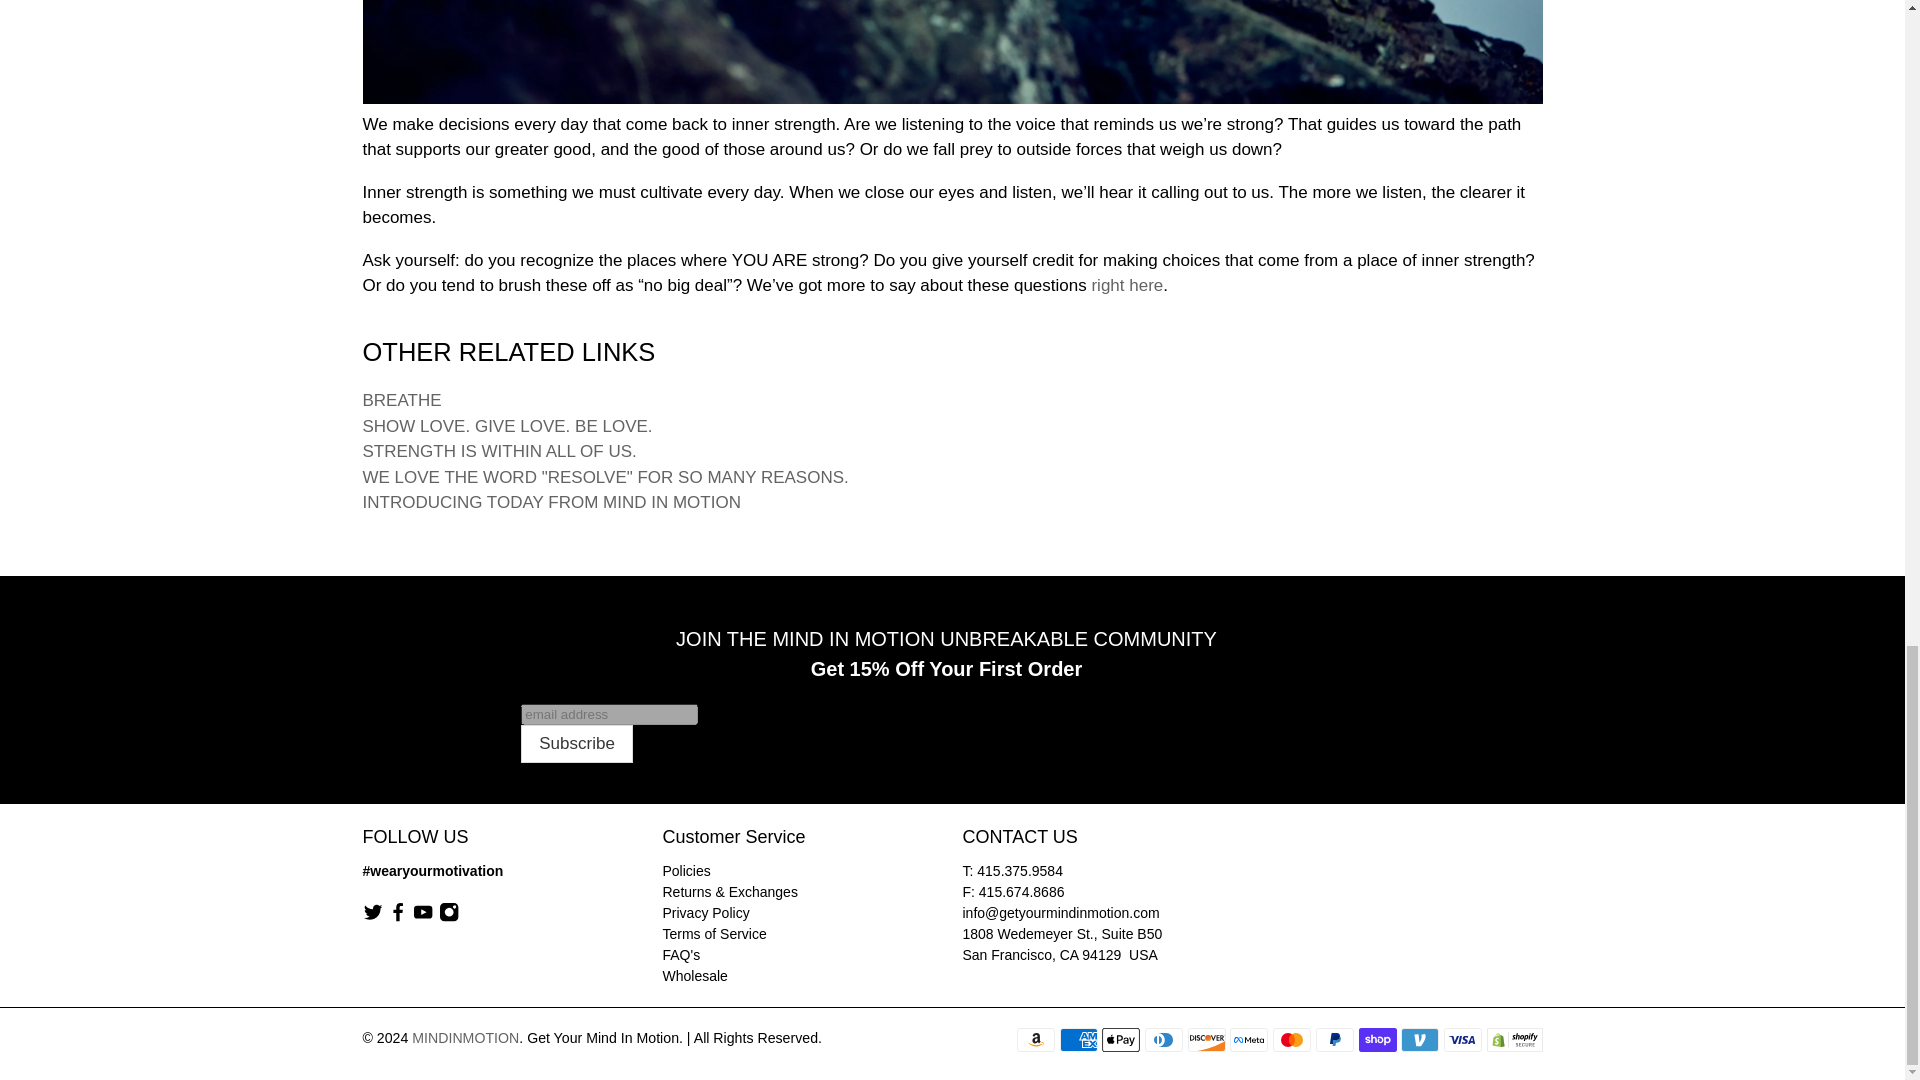  I want to click on MINDINMOTION on Instagram, so click(448, 918).